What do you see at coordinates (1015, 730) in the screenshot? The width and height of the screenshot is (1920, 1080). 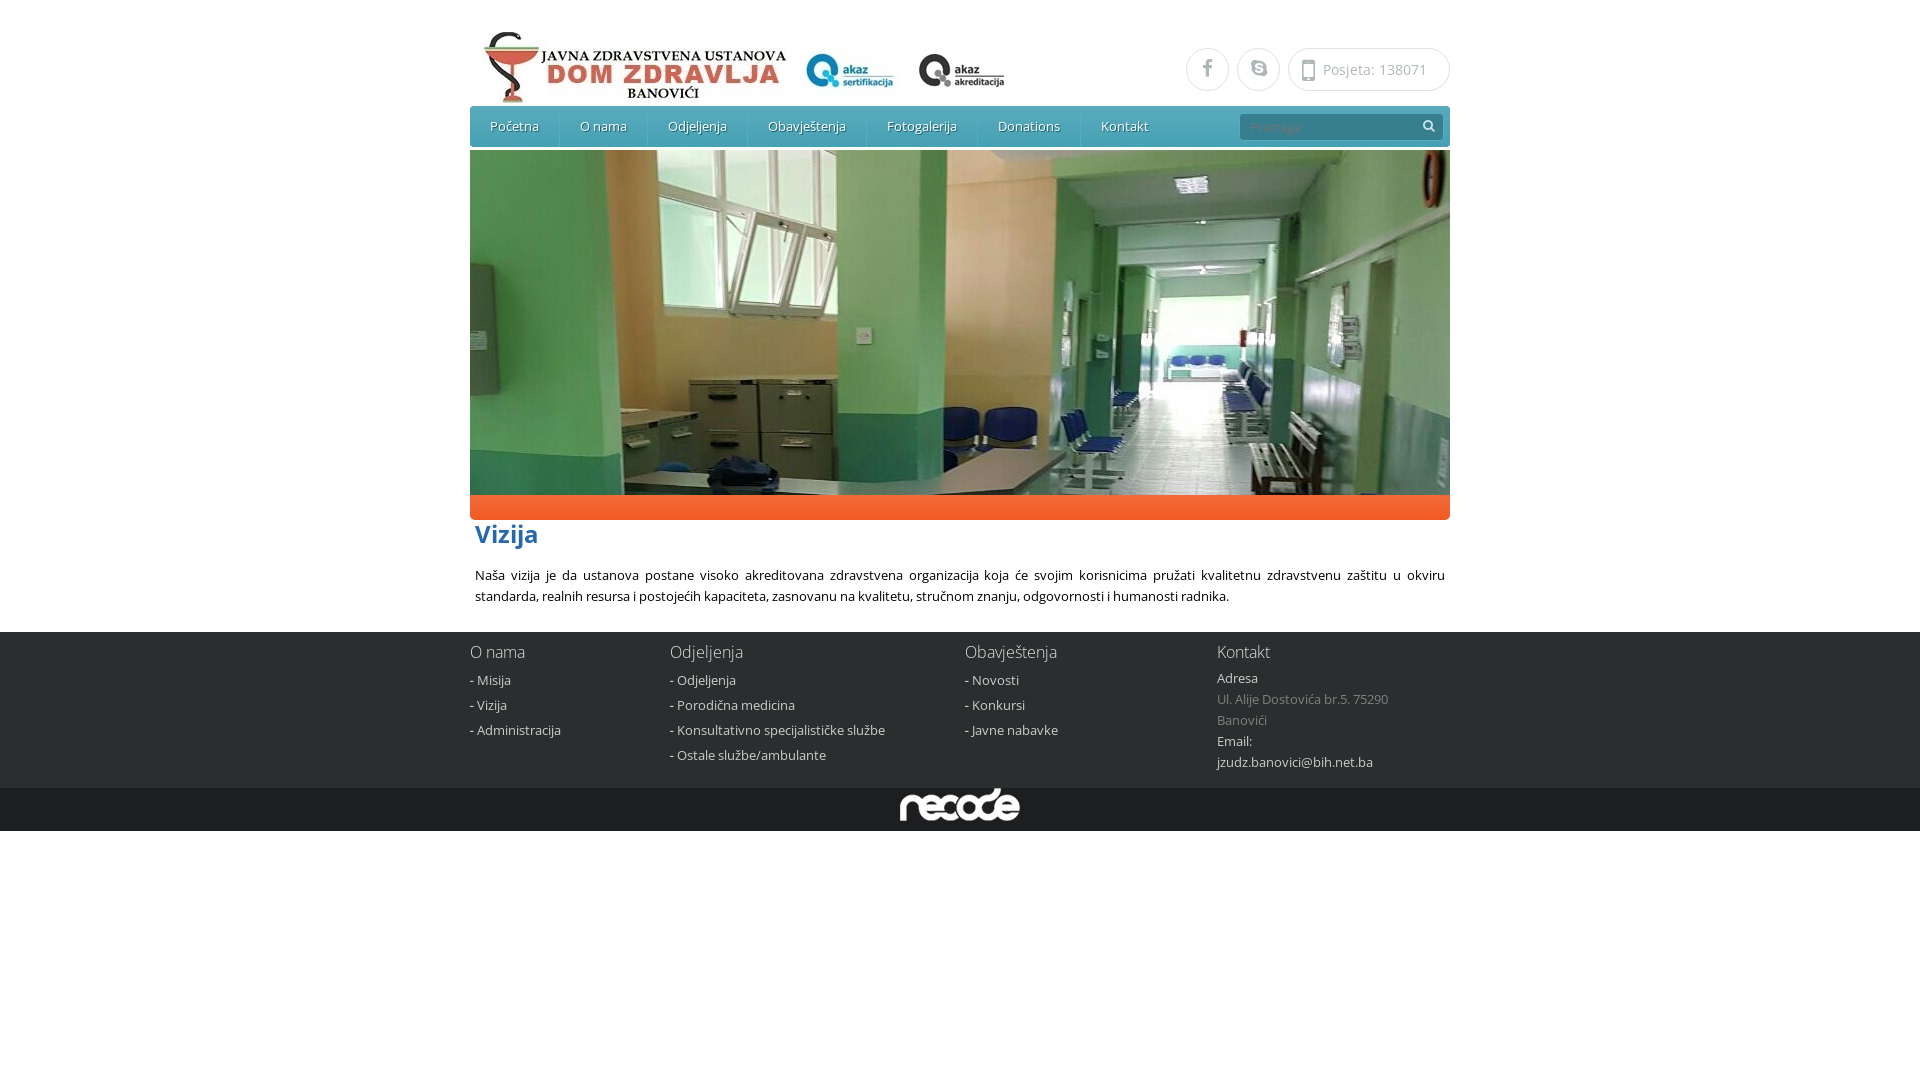 I see `Javne nabavke` at bounding box center [1015, 730].